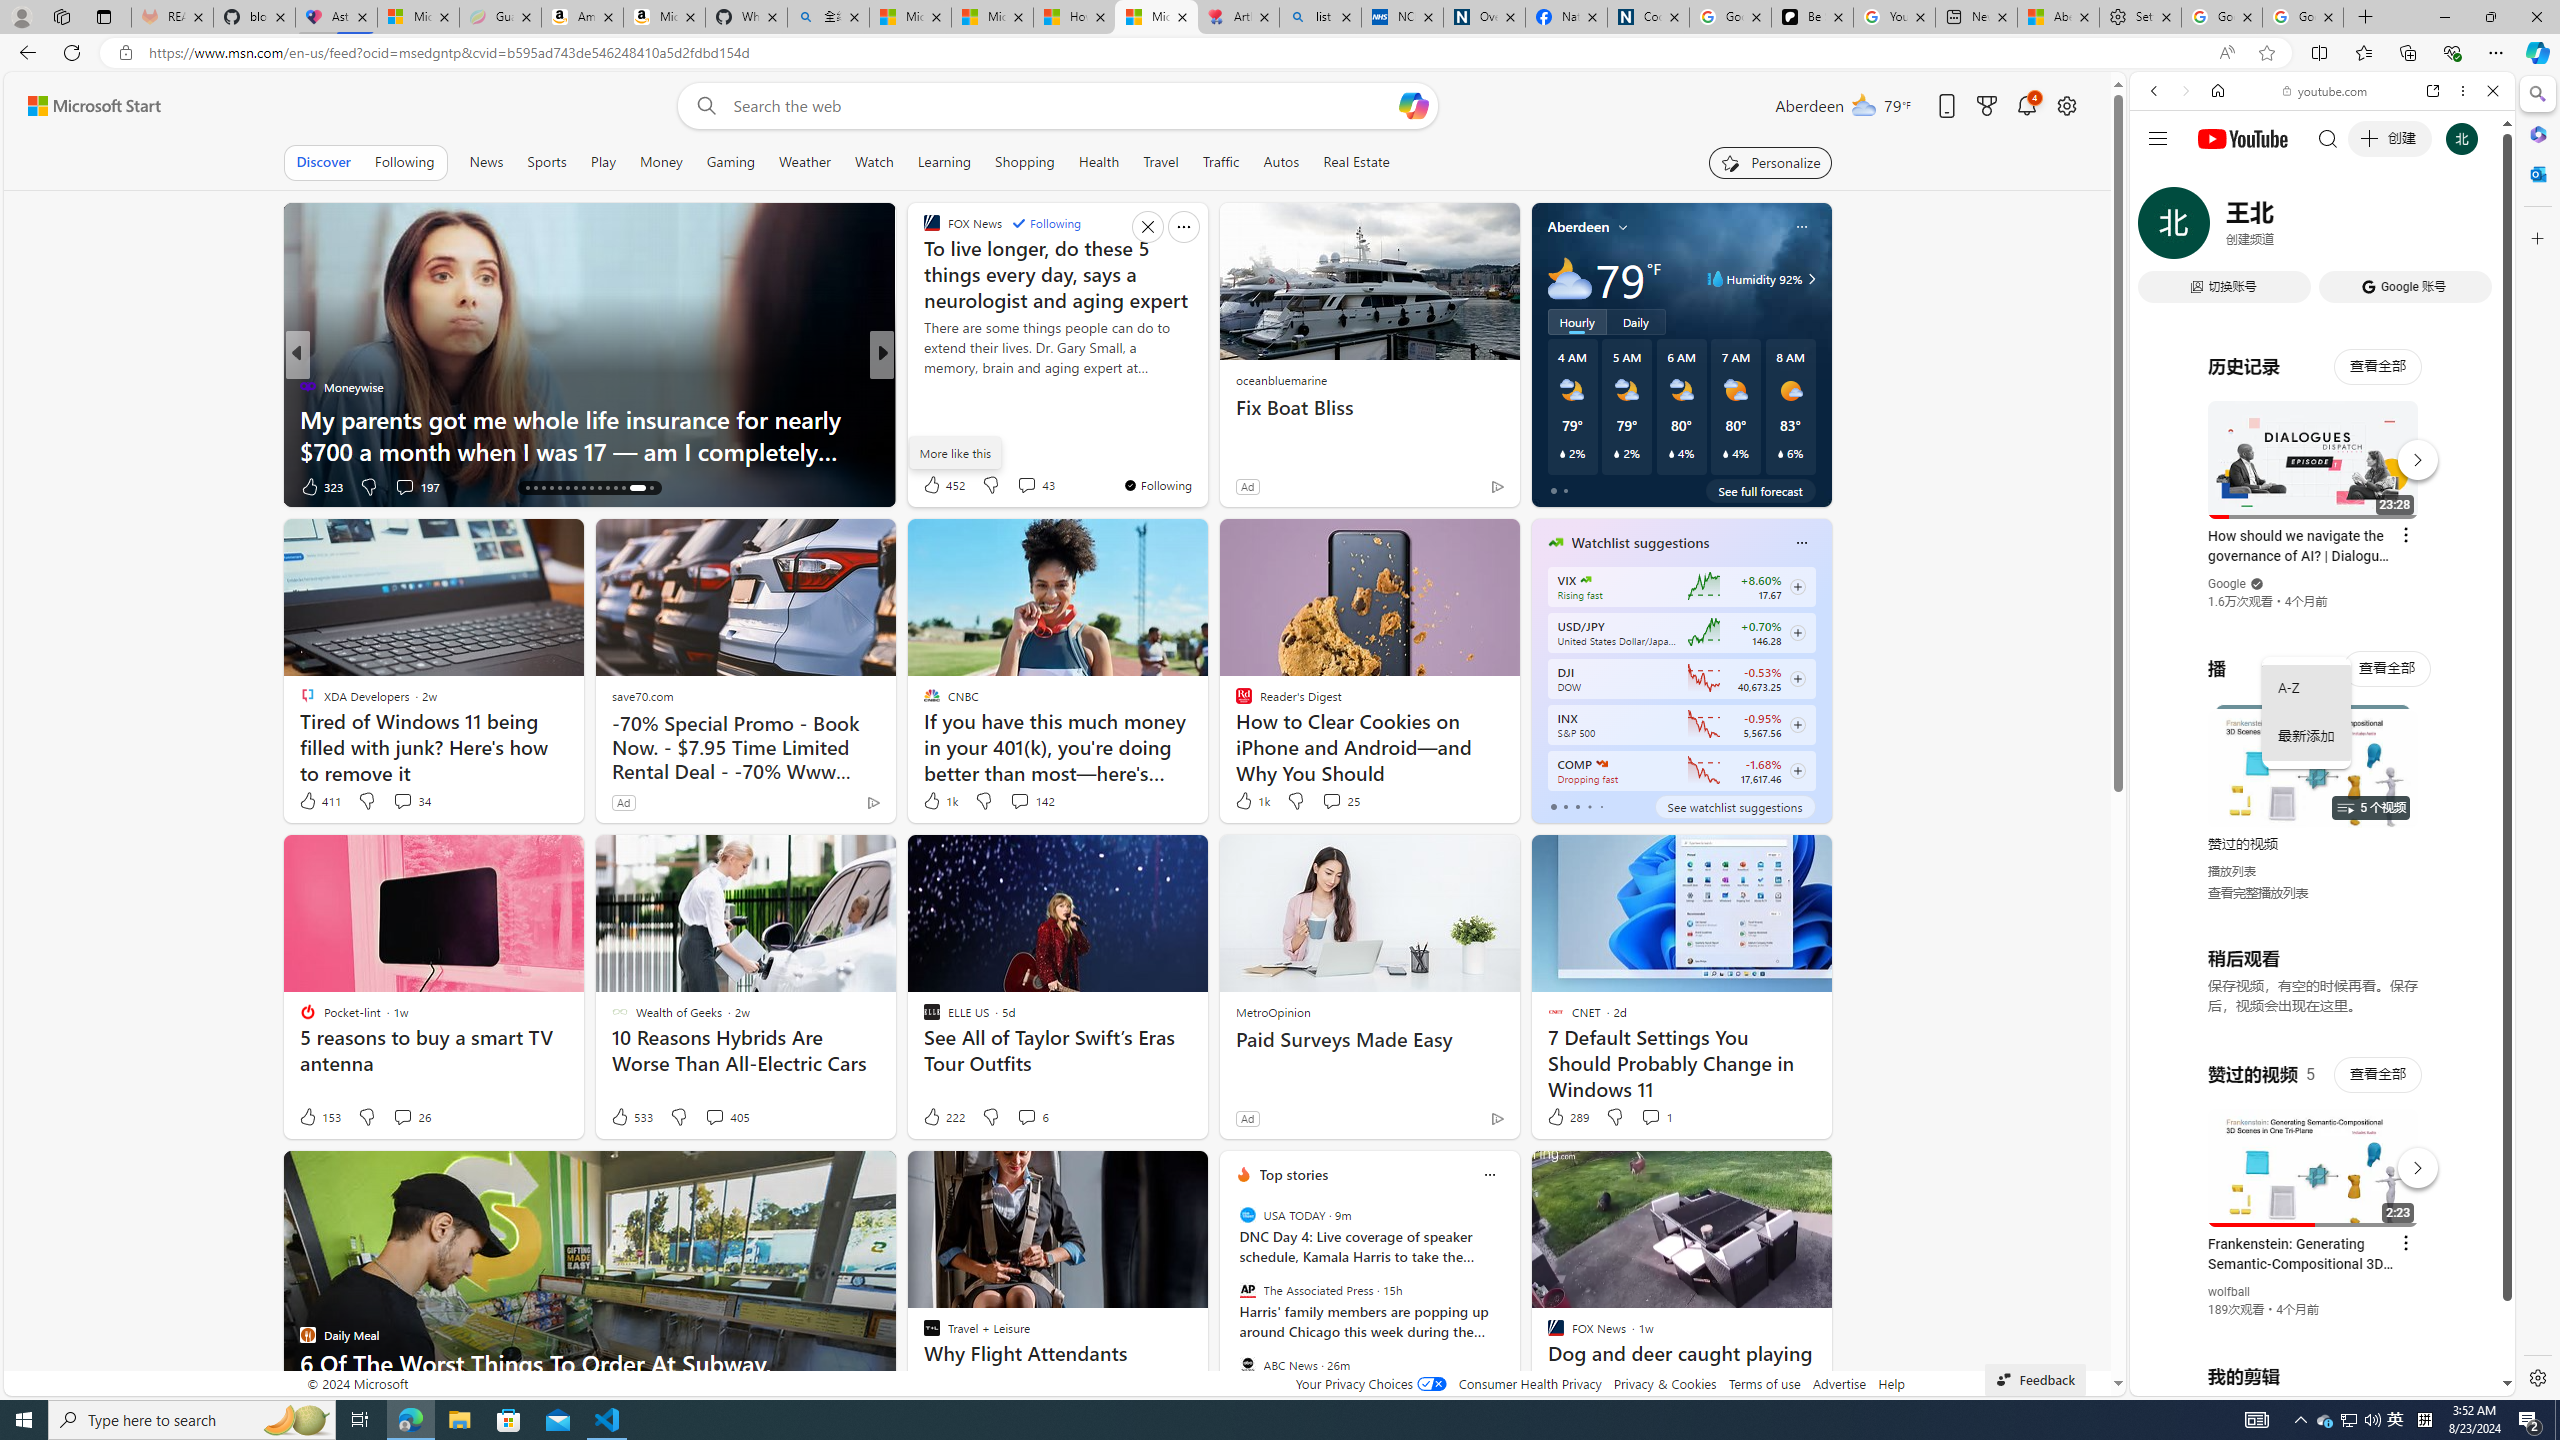 This screenshot has width=2560, height=1440. Describe the element at coordinates (576, 488) in the screenshot. I see `AutomationID: tab-22` at that location.